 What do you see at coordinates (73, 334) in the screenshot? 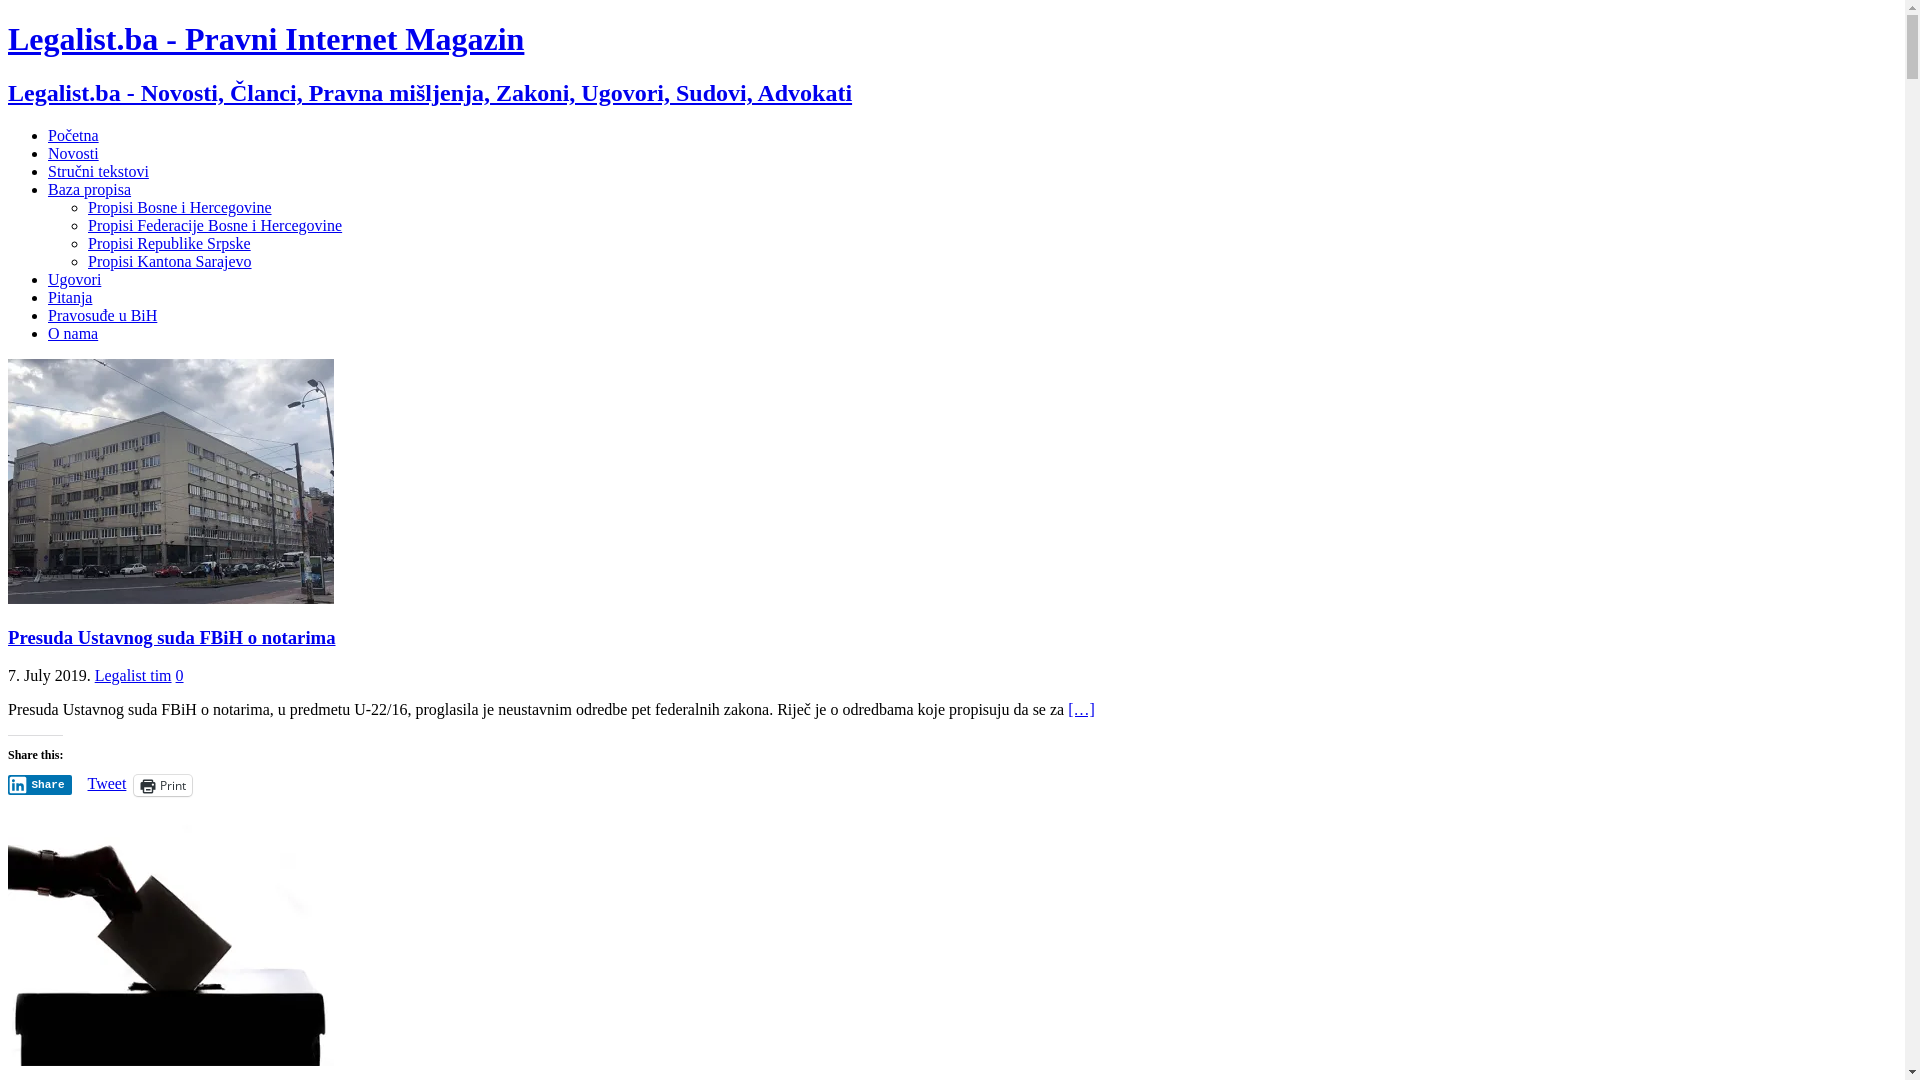
I see `O nama` at bounding box center [73, 334].